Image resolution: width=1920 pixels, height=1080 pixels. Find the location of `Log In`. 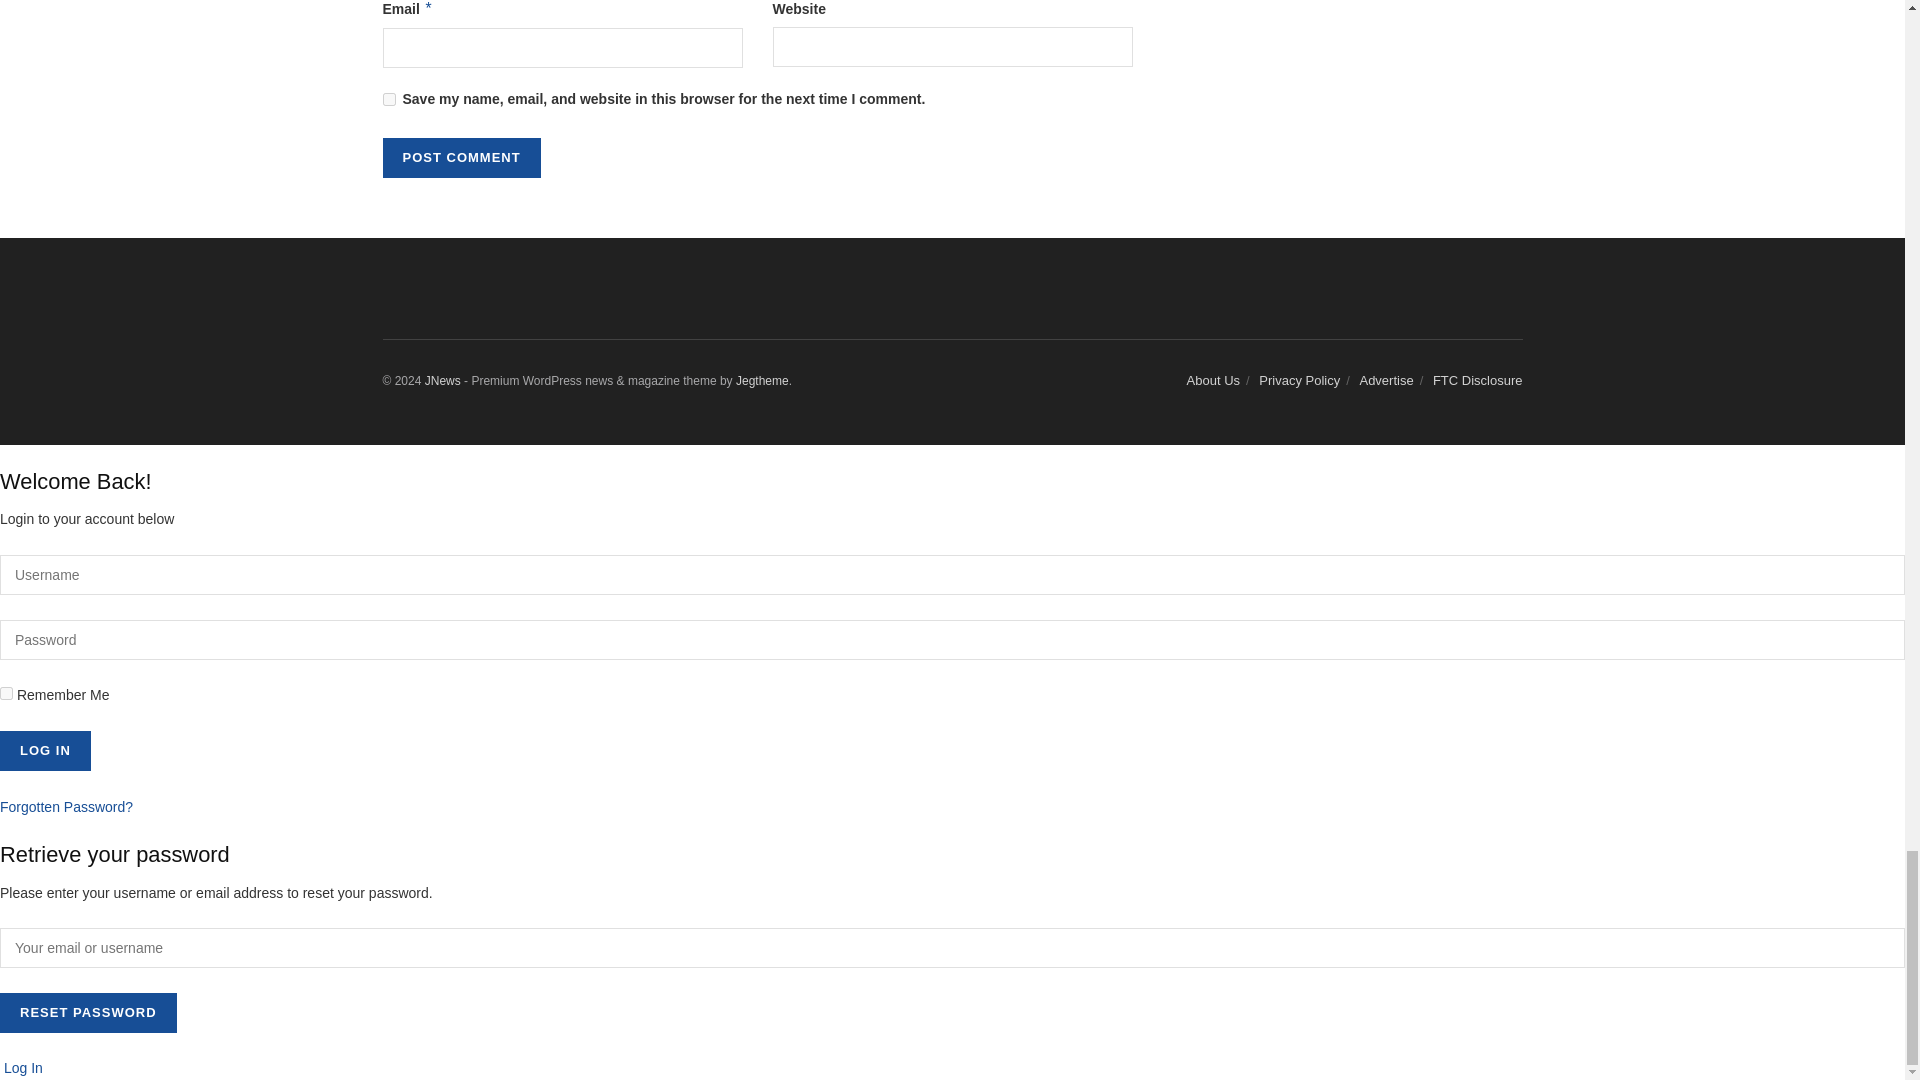

Log In is located at coordinates (45, 751).